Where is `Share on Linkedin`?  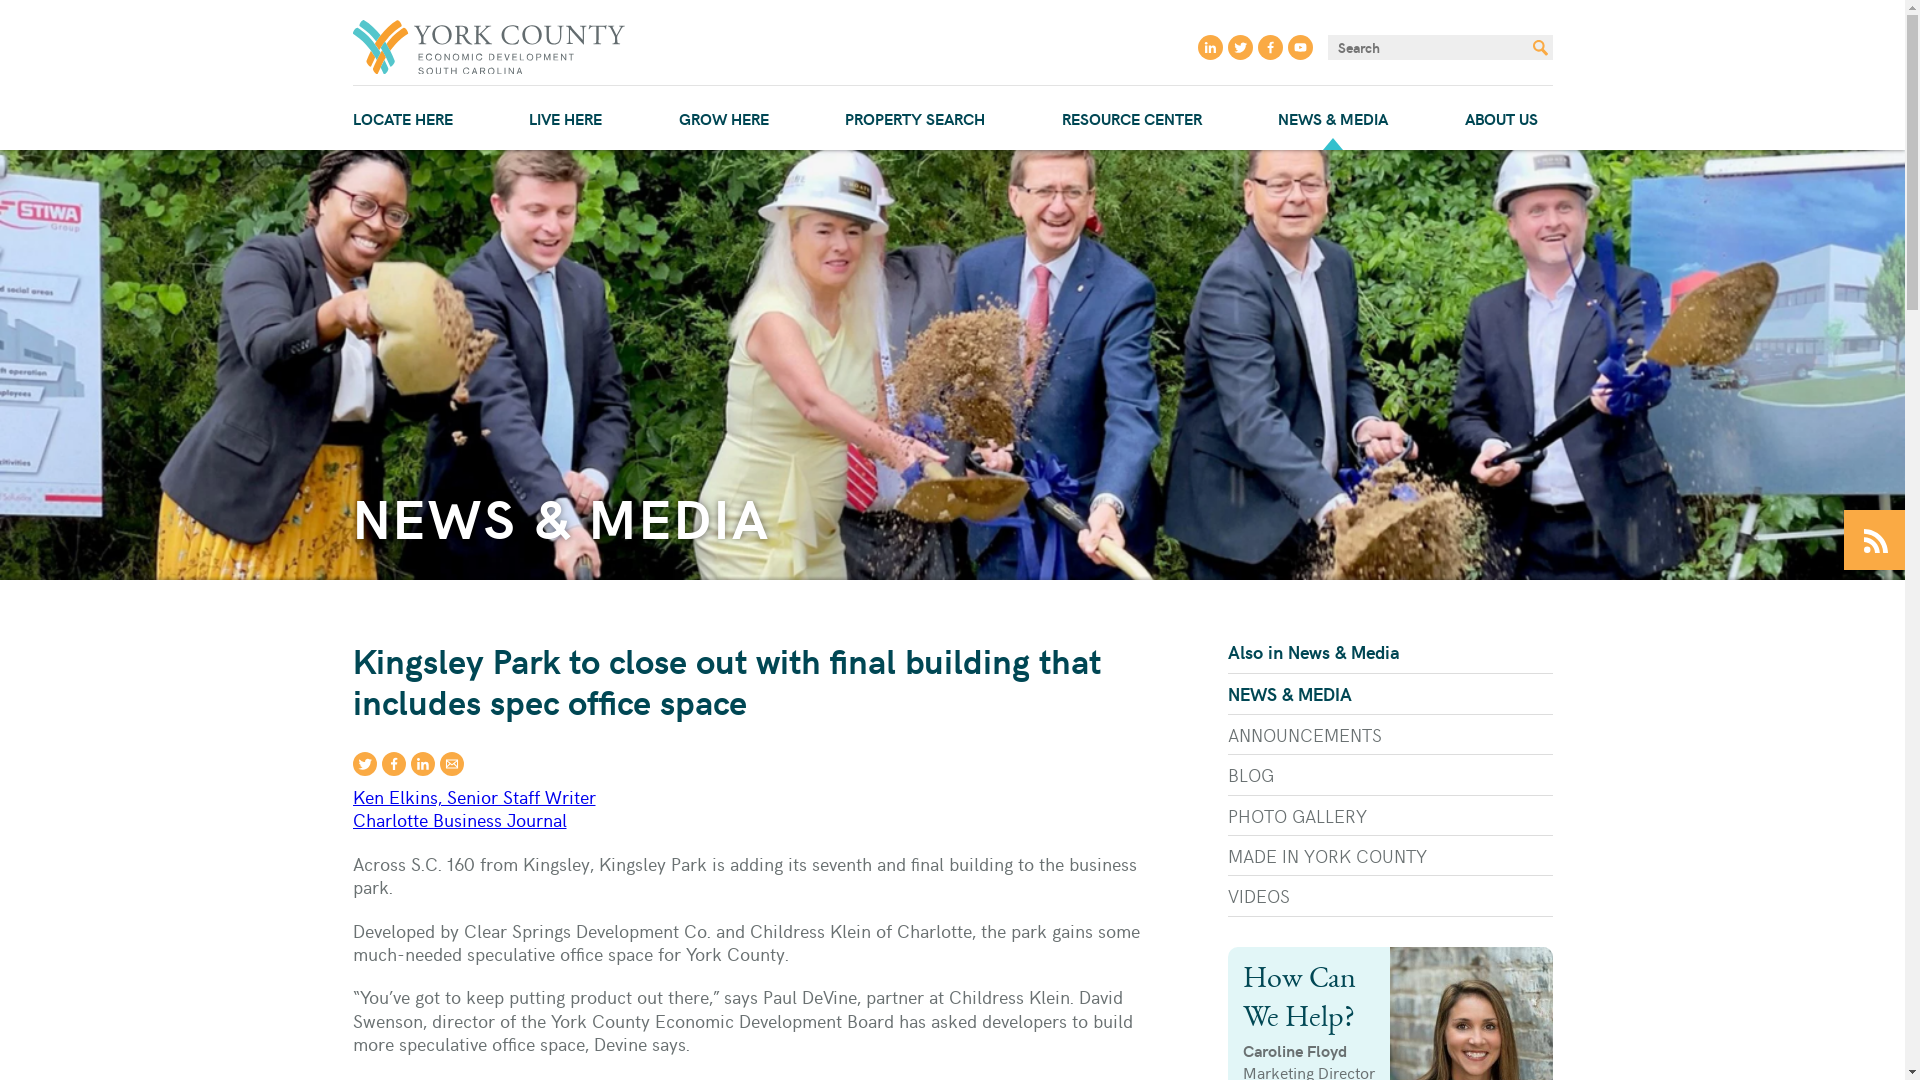 Share on Linkedin is located at coordinates (422, 764).